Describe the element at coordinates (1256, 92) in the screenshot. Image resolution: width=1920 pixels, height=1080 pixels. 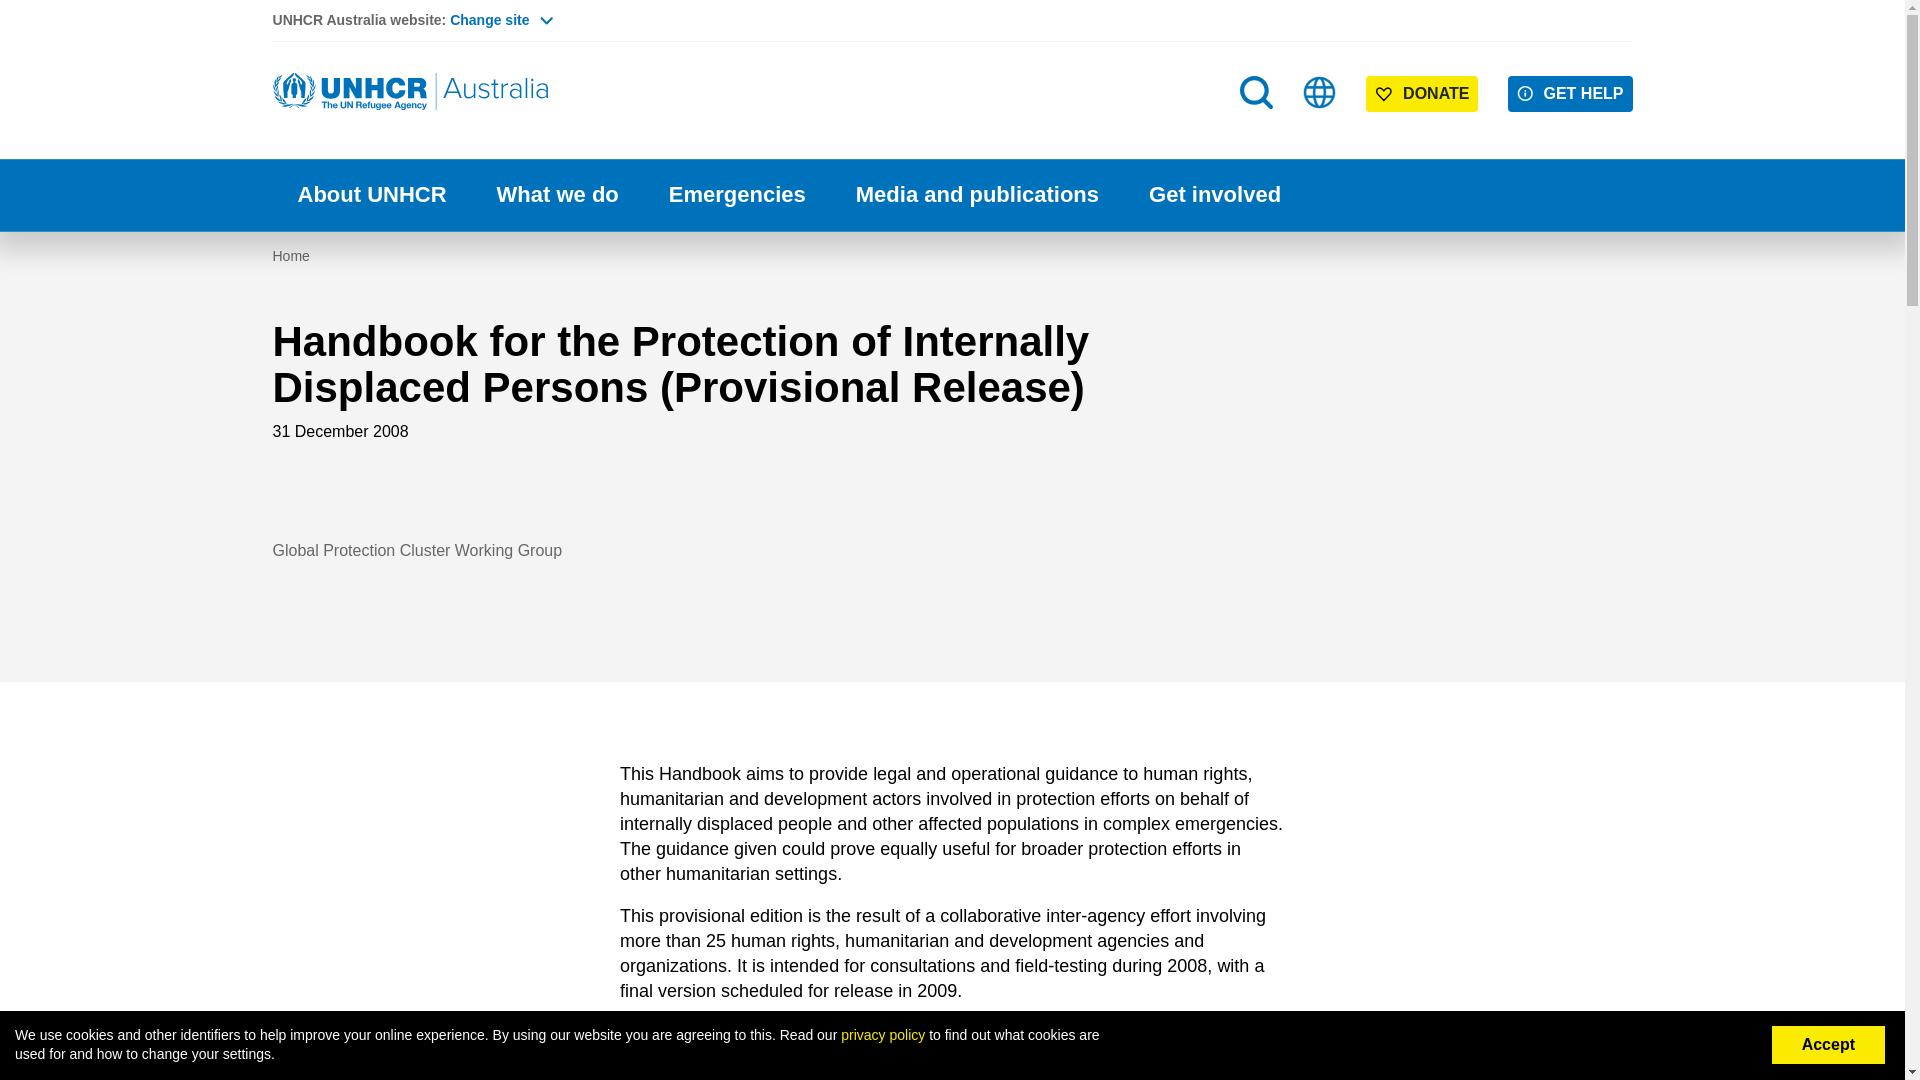
I see `Search` at that location.